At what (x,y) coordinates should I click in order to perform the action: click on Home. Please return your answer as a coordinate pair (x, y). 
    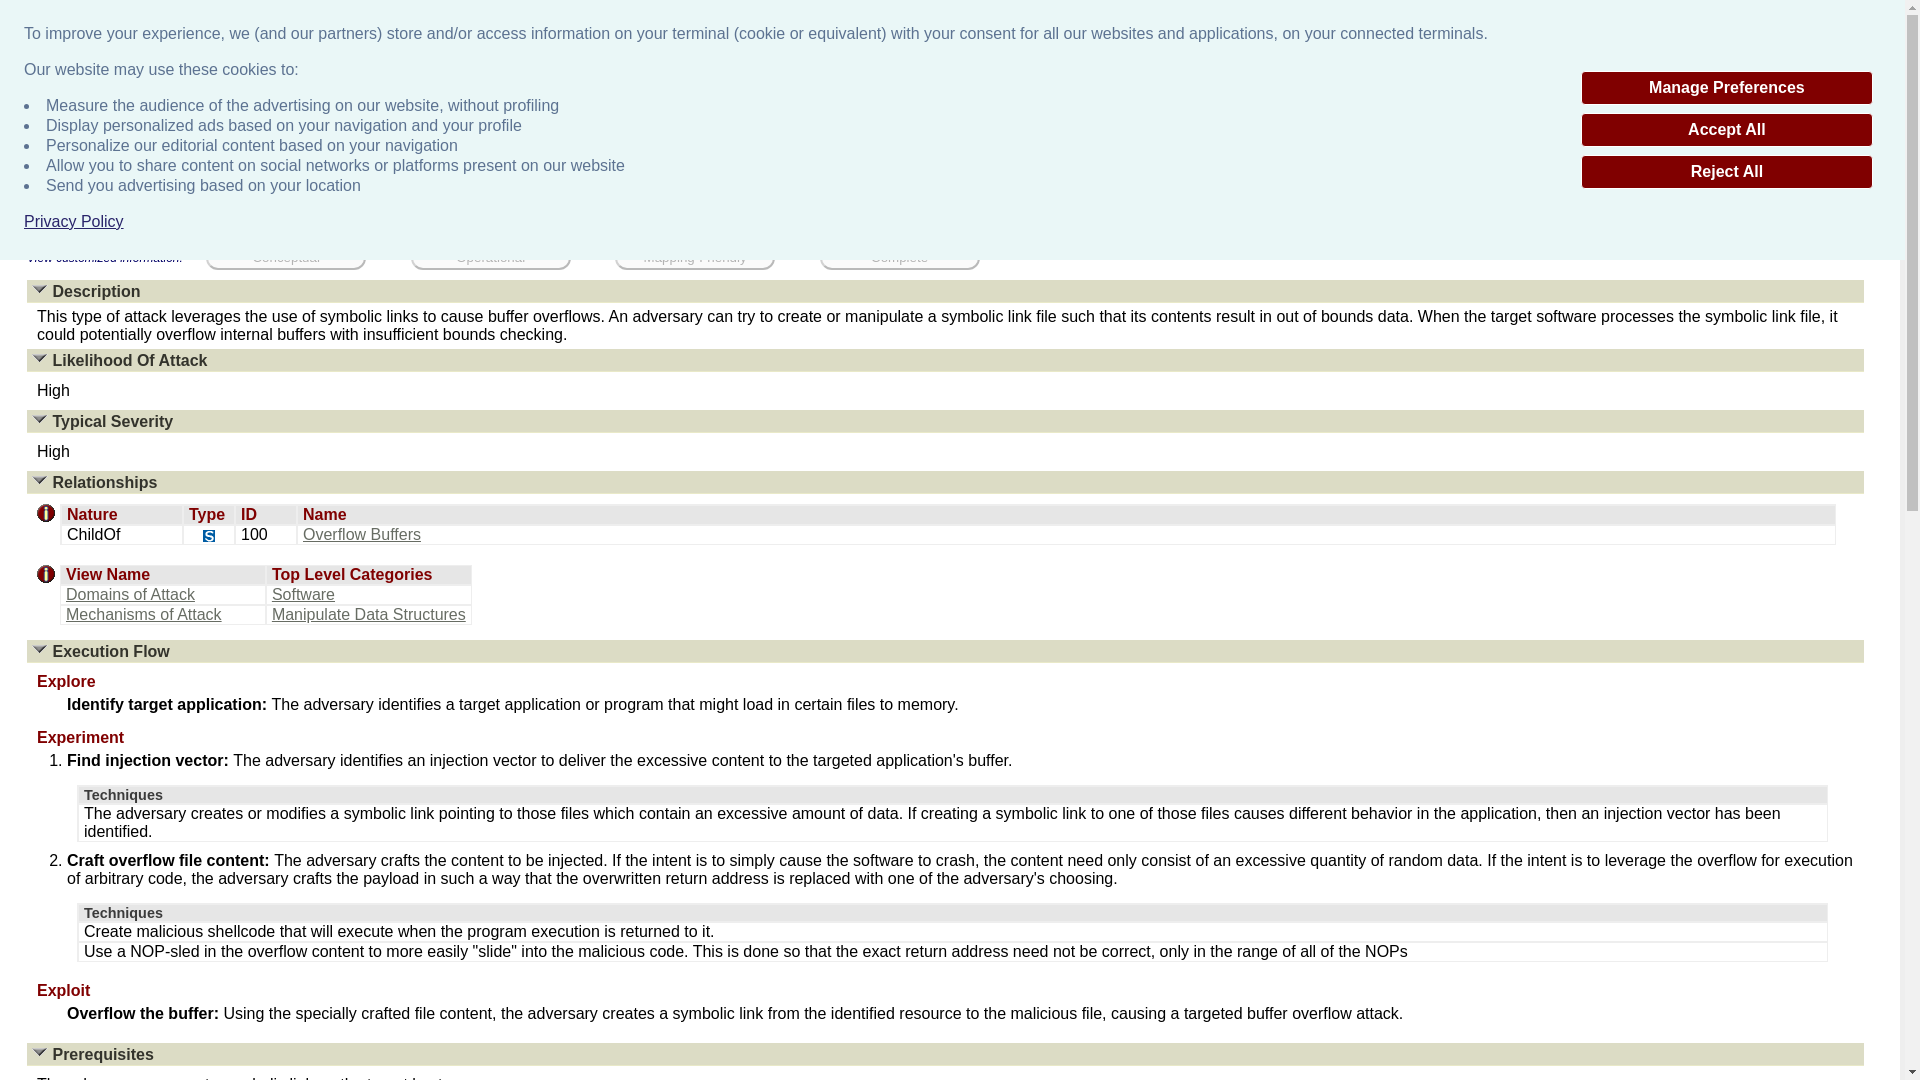
    Looking at the image, I should click on (26, 111).